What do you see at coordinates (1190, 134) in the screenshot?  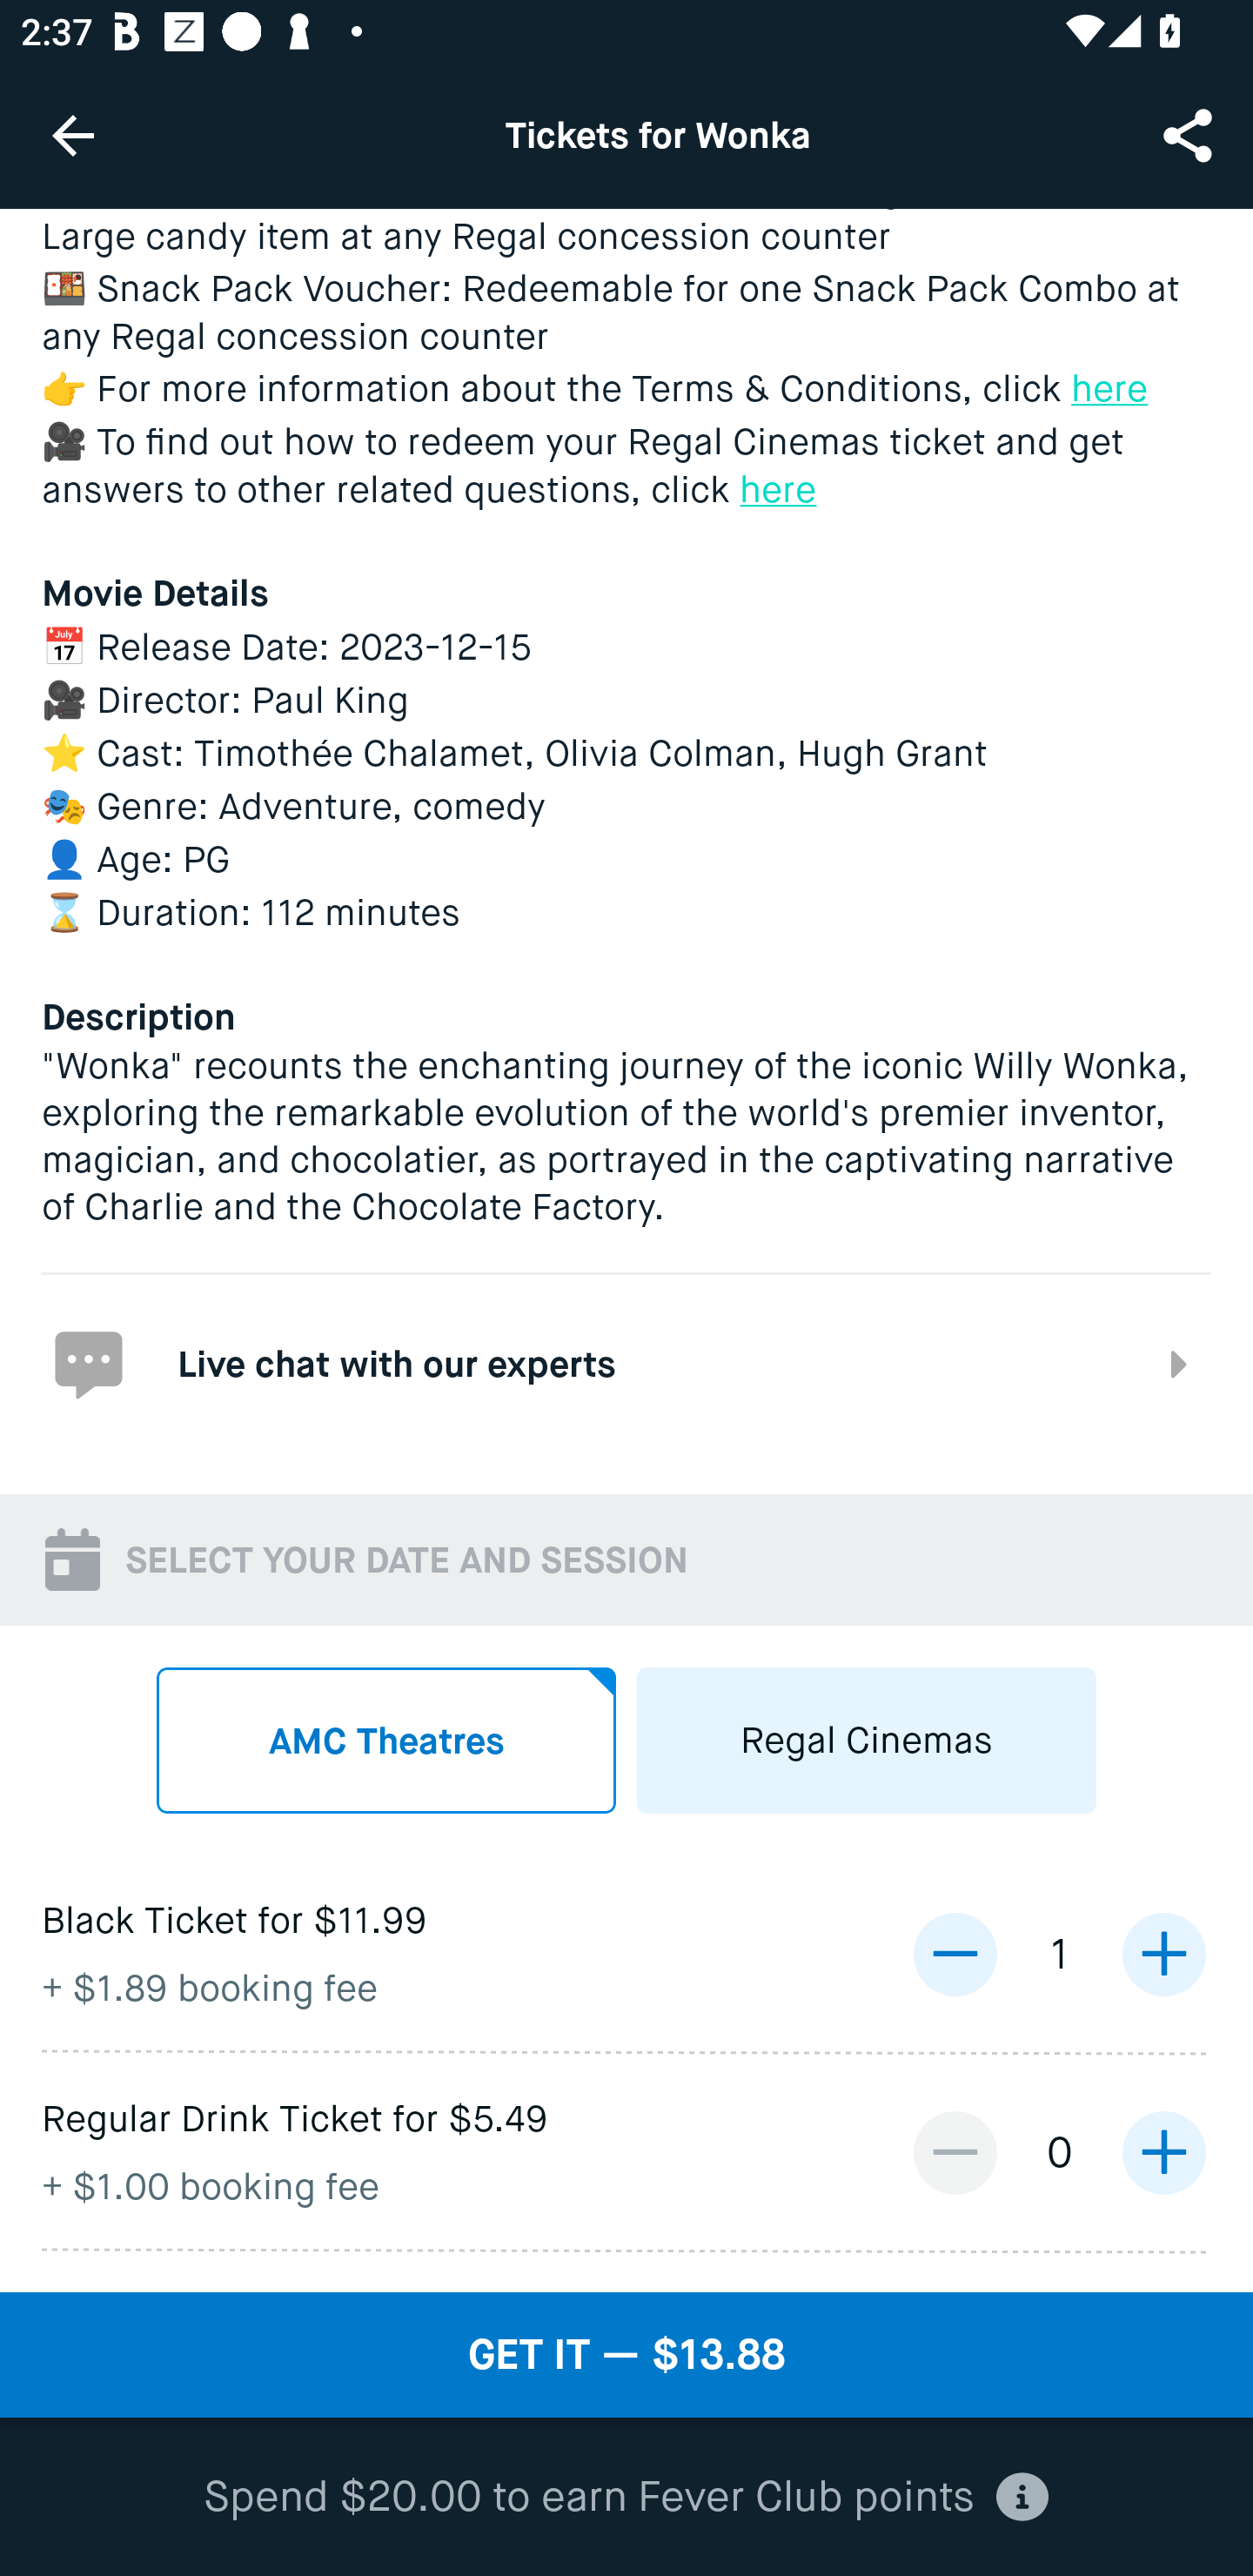 I see `Share` at bounding box center [1190, 134].